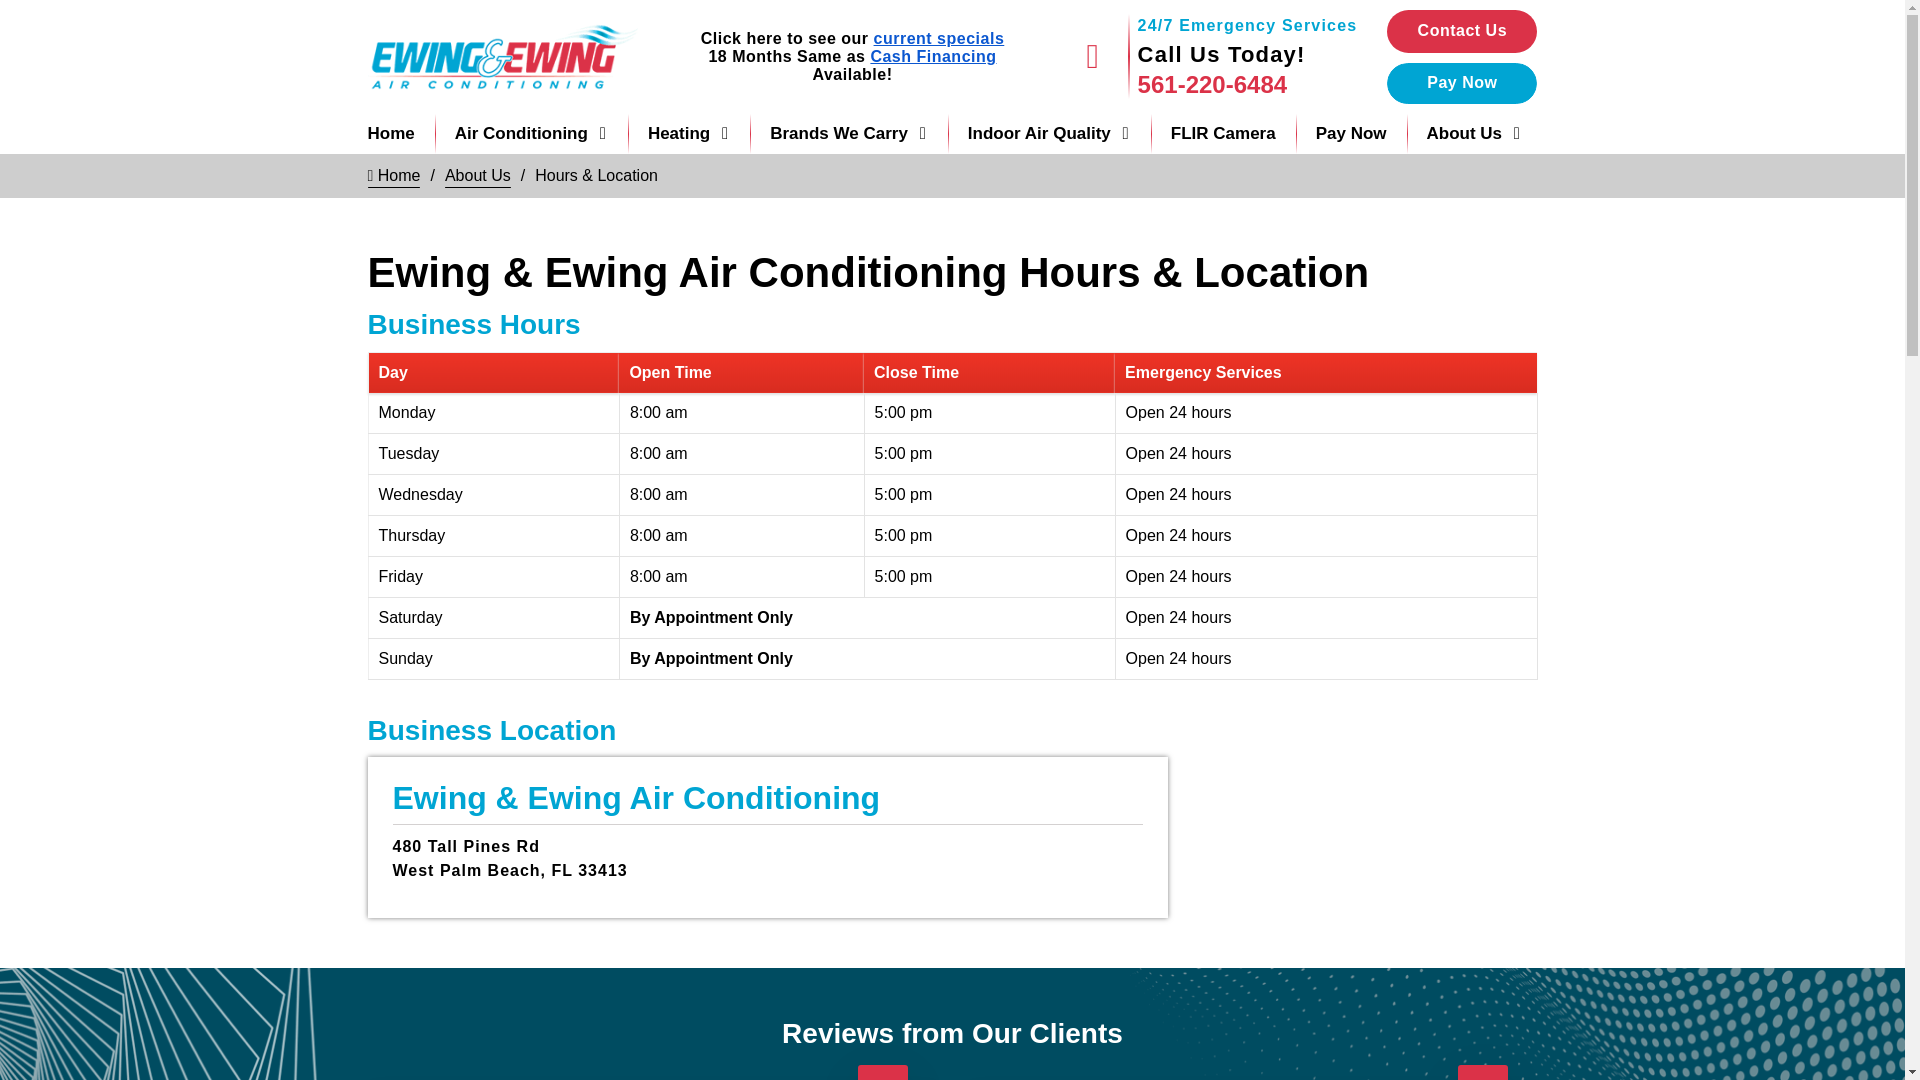 The height and width of the screenshot is (1080, 1920). Describe the element at coordinates (1462, 30) in the screenshot. I see `Contact Us` at that location.